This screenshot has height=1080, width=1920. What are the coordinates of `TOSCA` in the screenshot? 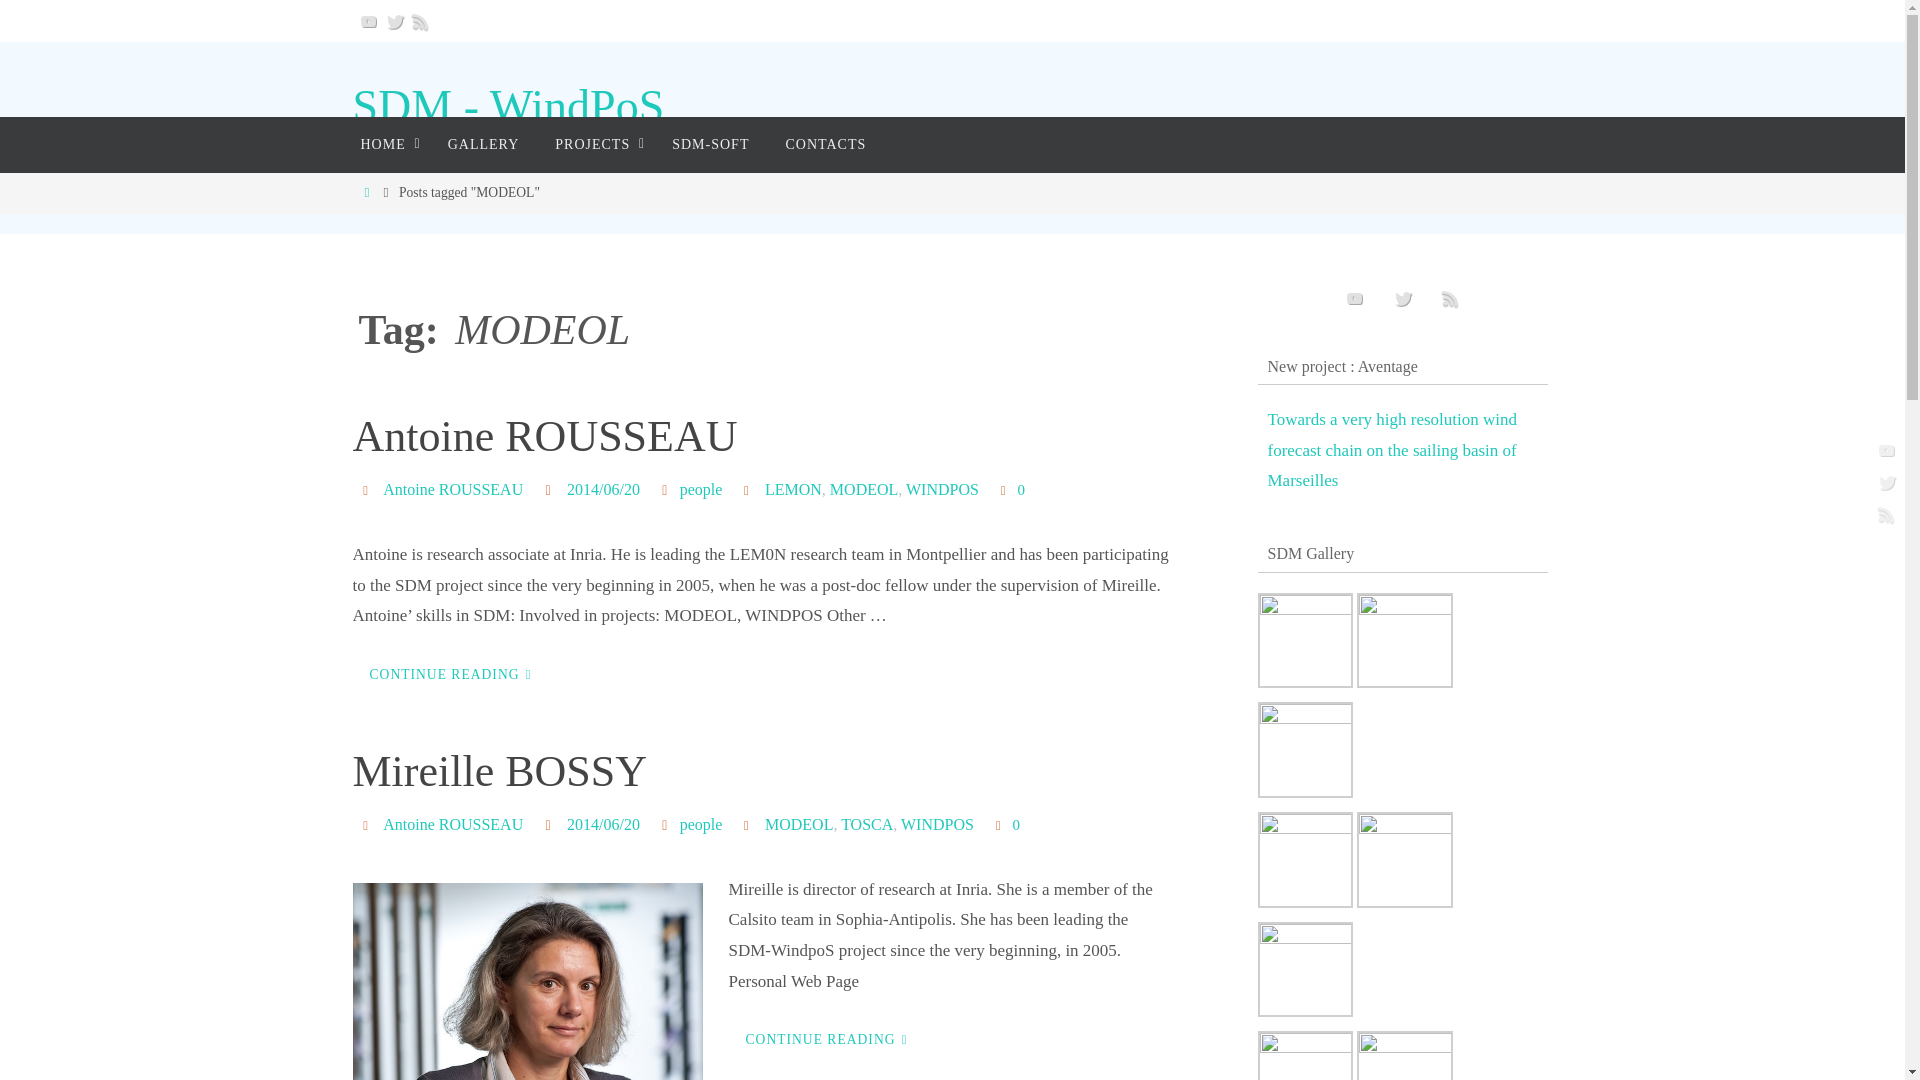 It's located at (866, 824).